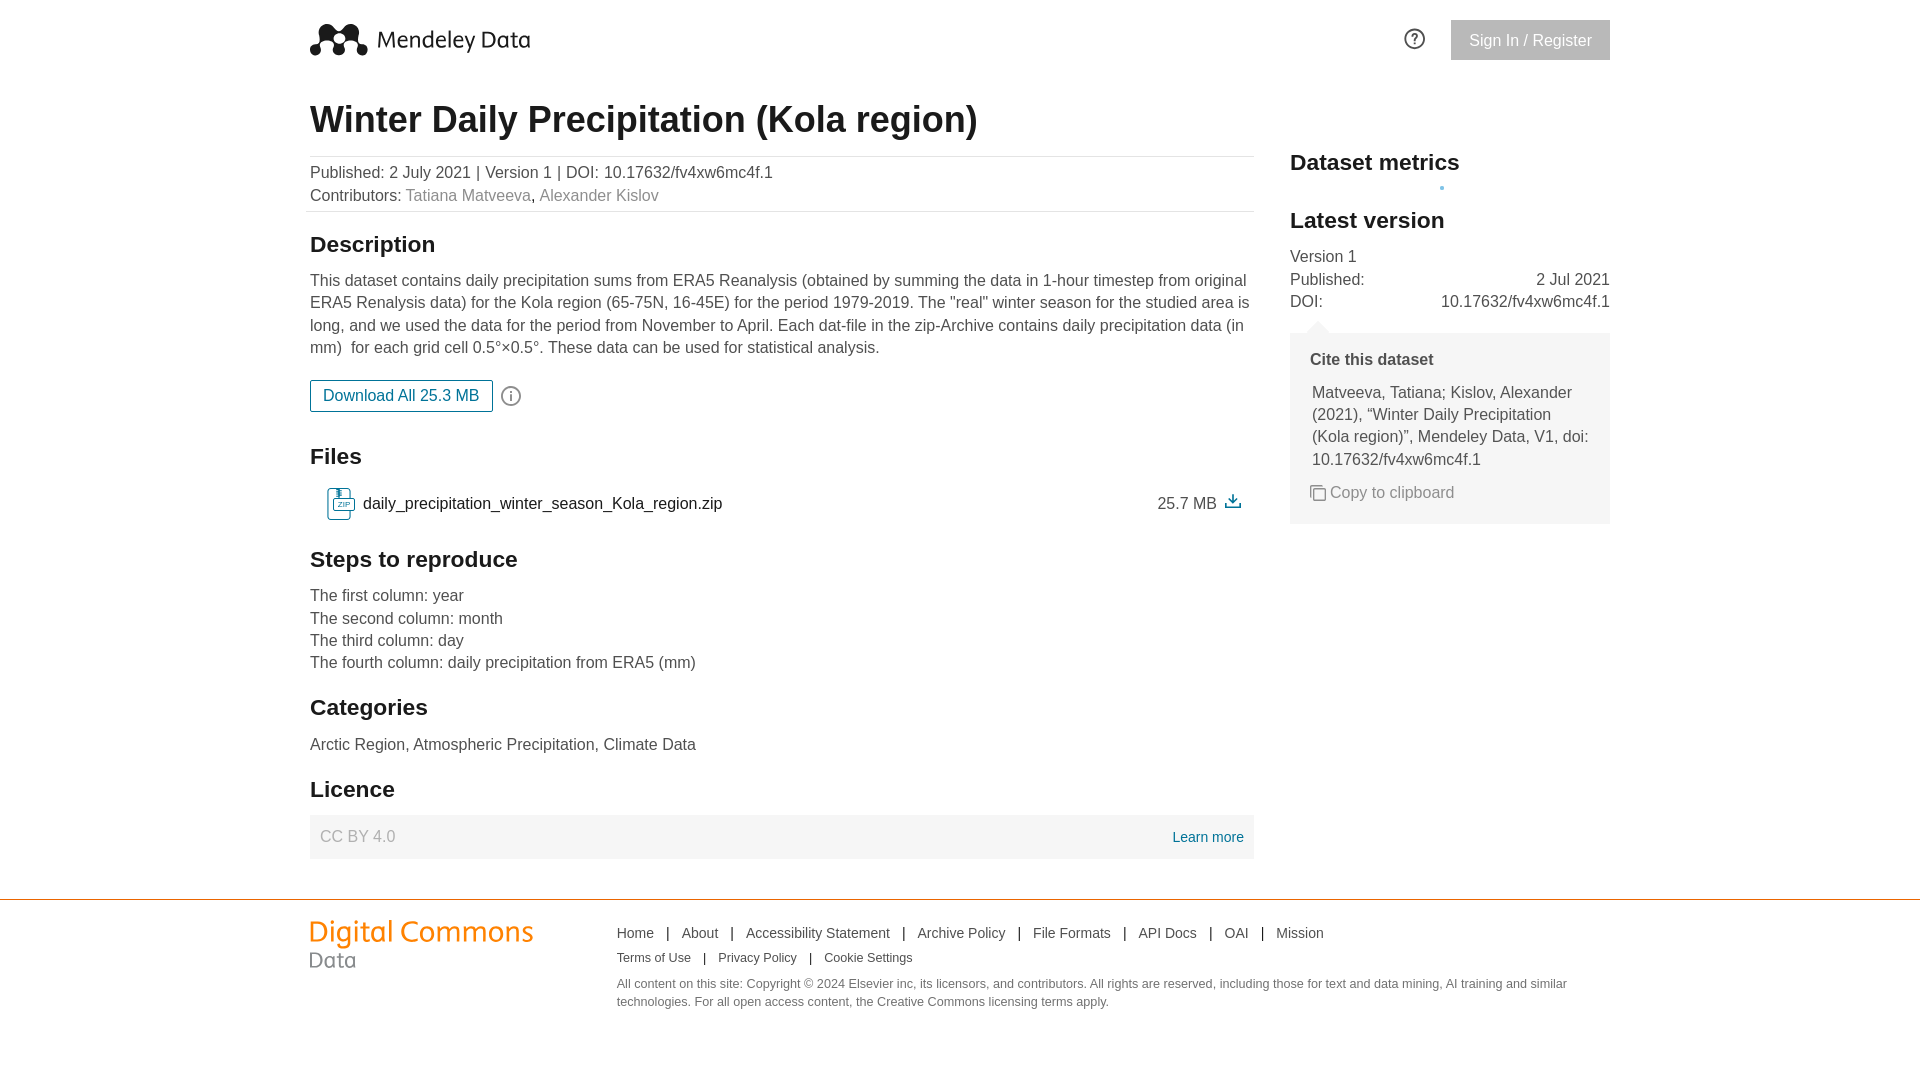 The width and height of the screenshot is (1920, 1080). What do you see at coordinates (635, 933) in the screenshot?
I see `Home` at bounding box center [635, 933].